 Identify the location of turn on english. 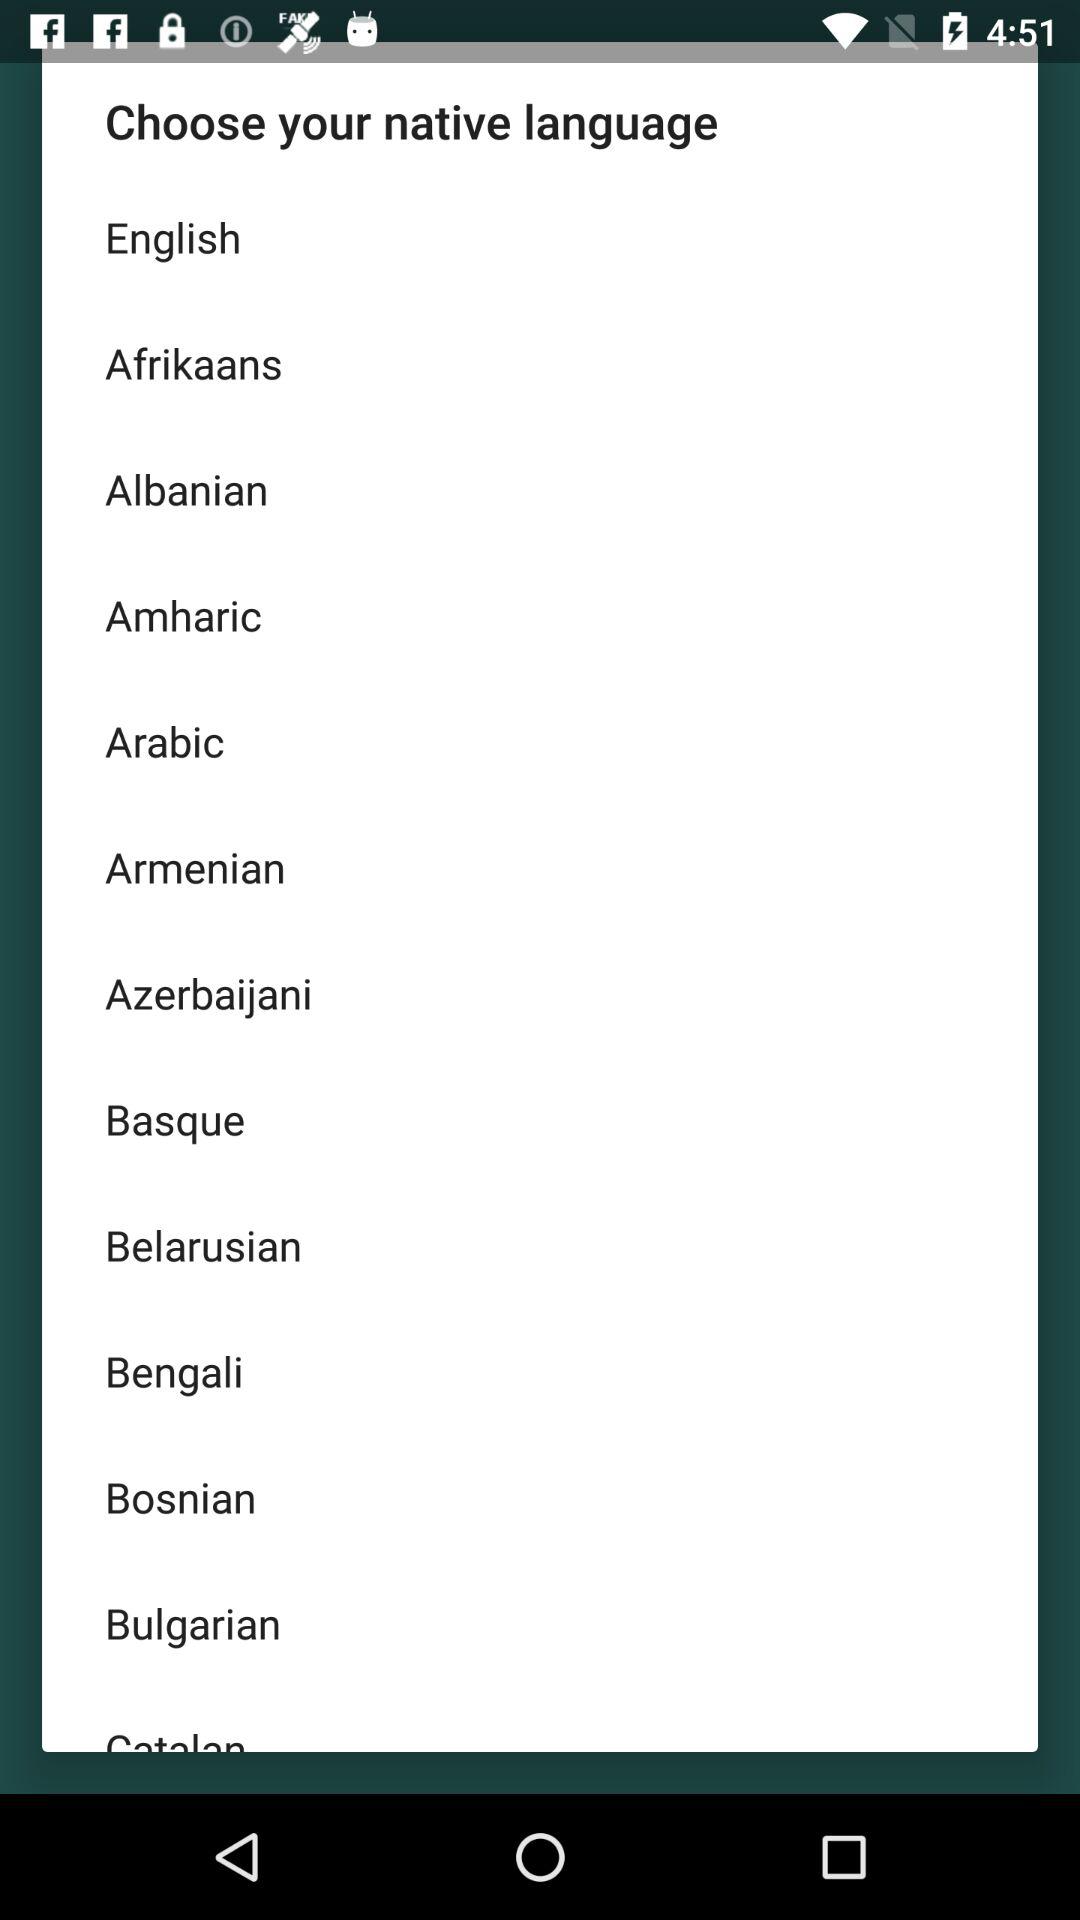
(540, 237).